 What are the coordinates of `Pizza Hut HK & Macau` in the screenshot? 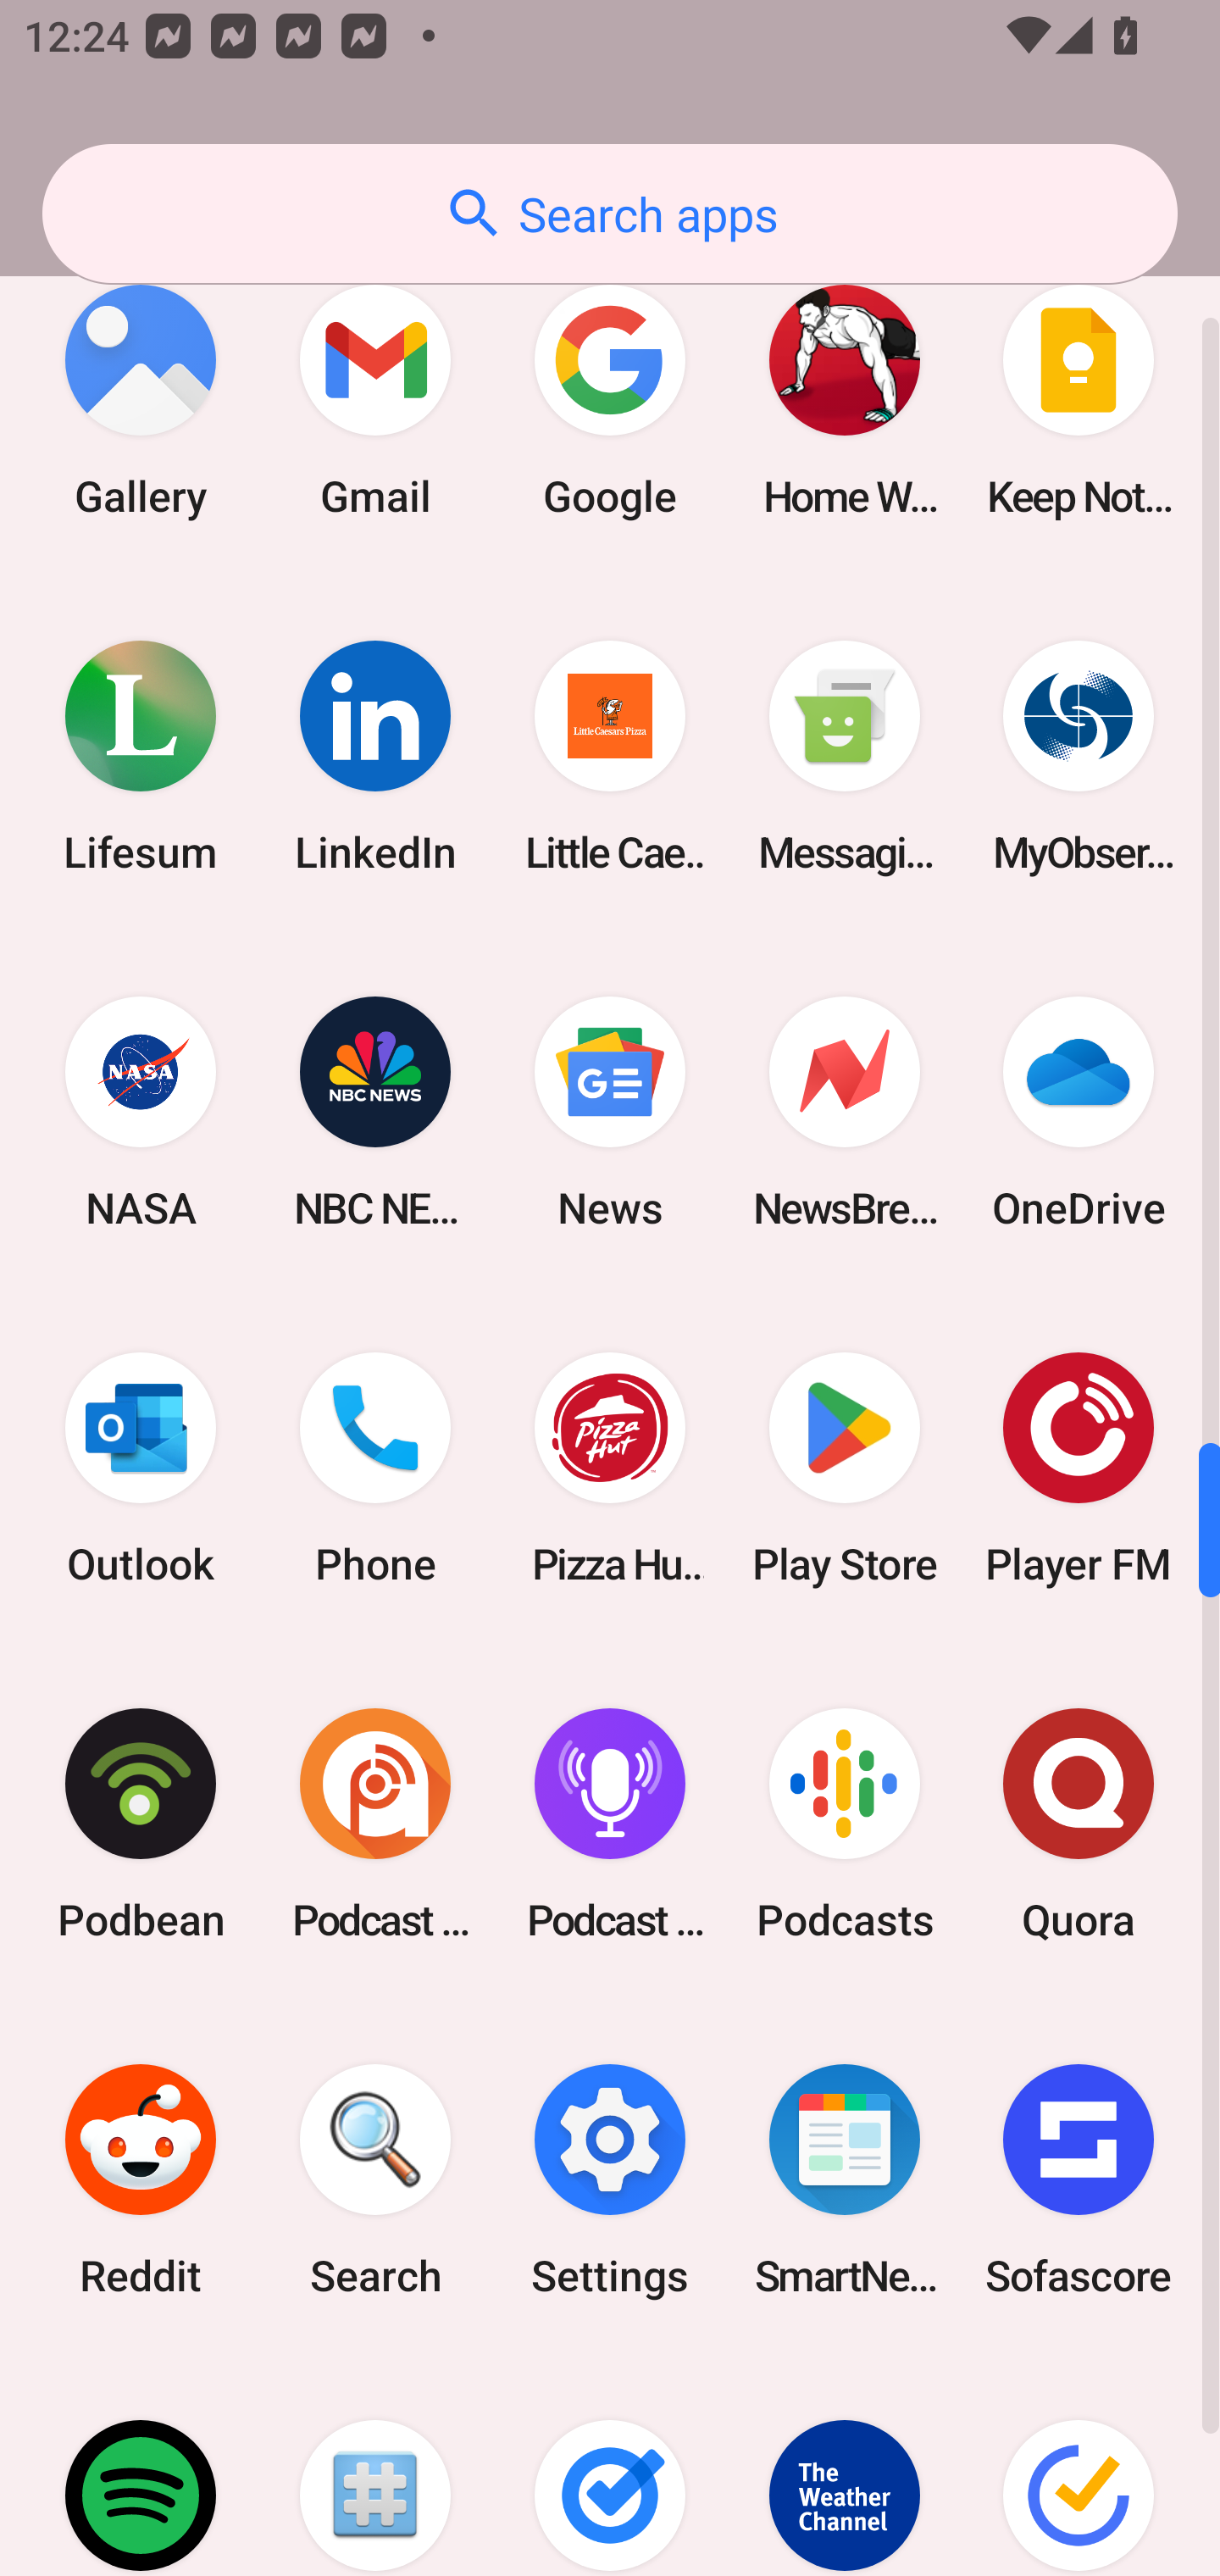 It's located at (610, 1468).